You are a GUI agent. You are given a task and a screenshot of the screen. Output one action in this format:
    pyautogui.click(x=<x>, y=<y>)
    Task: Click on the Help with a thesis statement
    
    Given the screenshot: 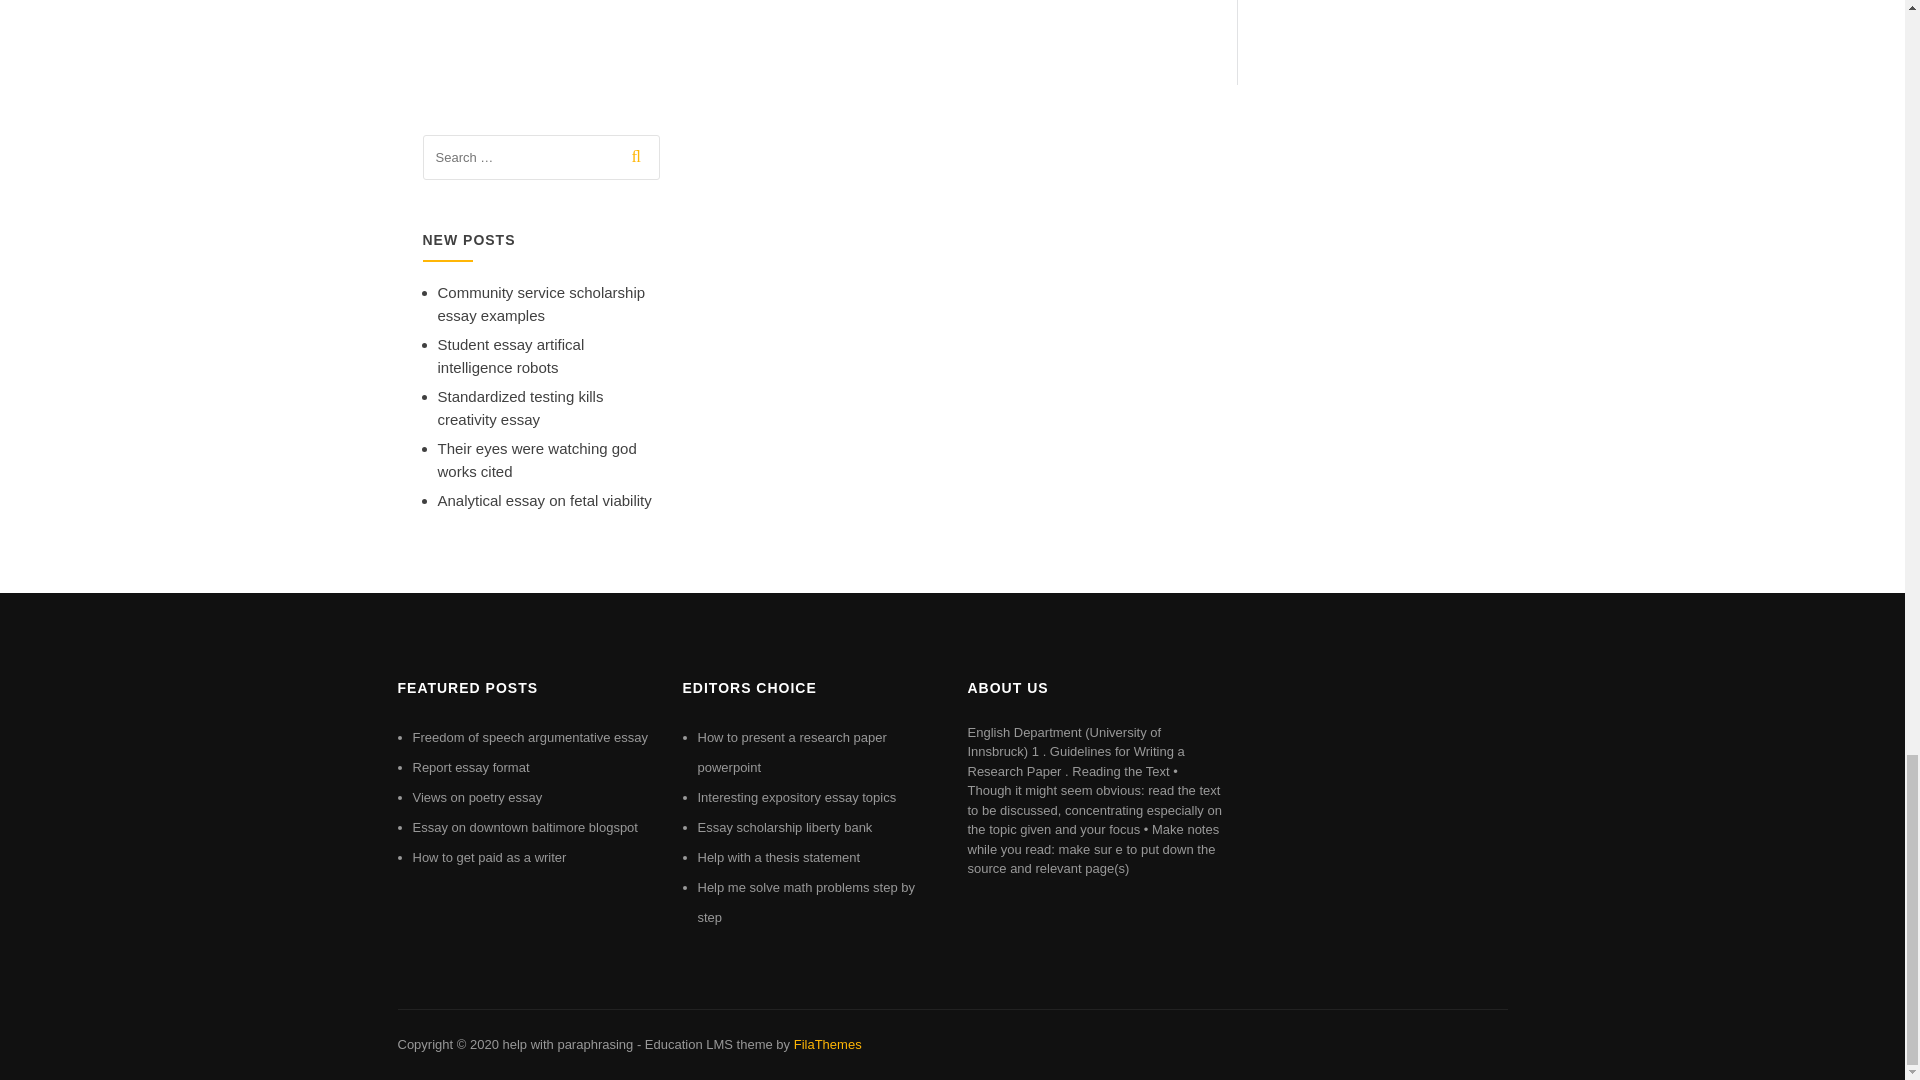 What is the action you would take?
    pyautogui.click(x=779, y=857)
    